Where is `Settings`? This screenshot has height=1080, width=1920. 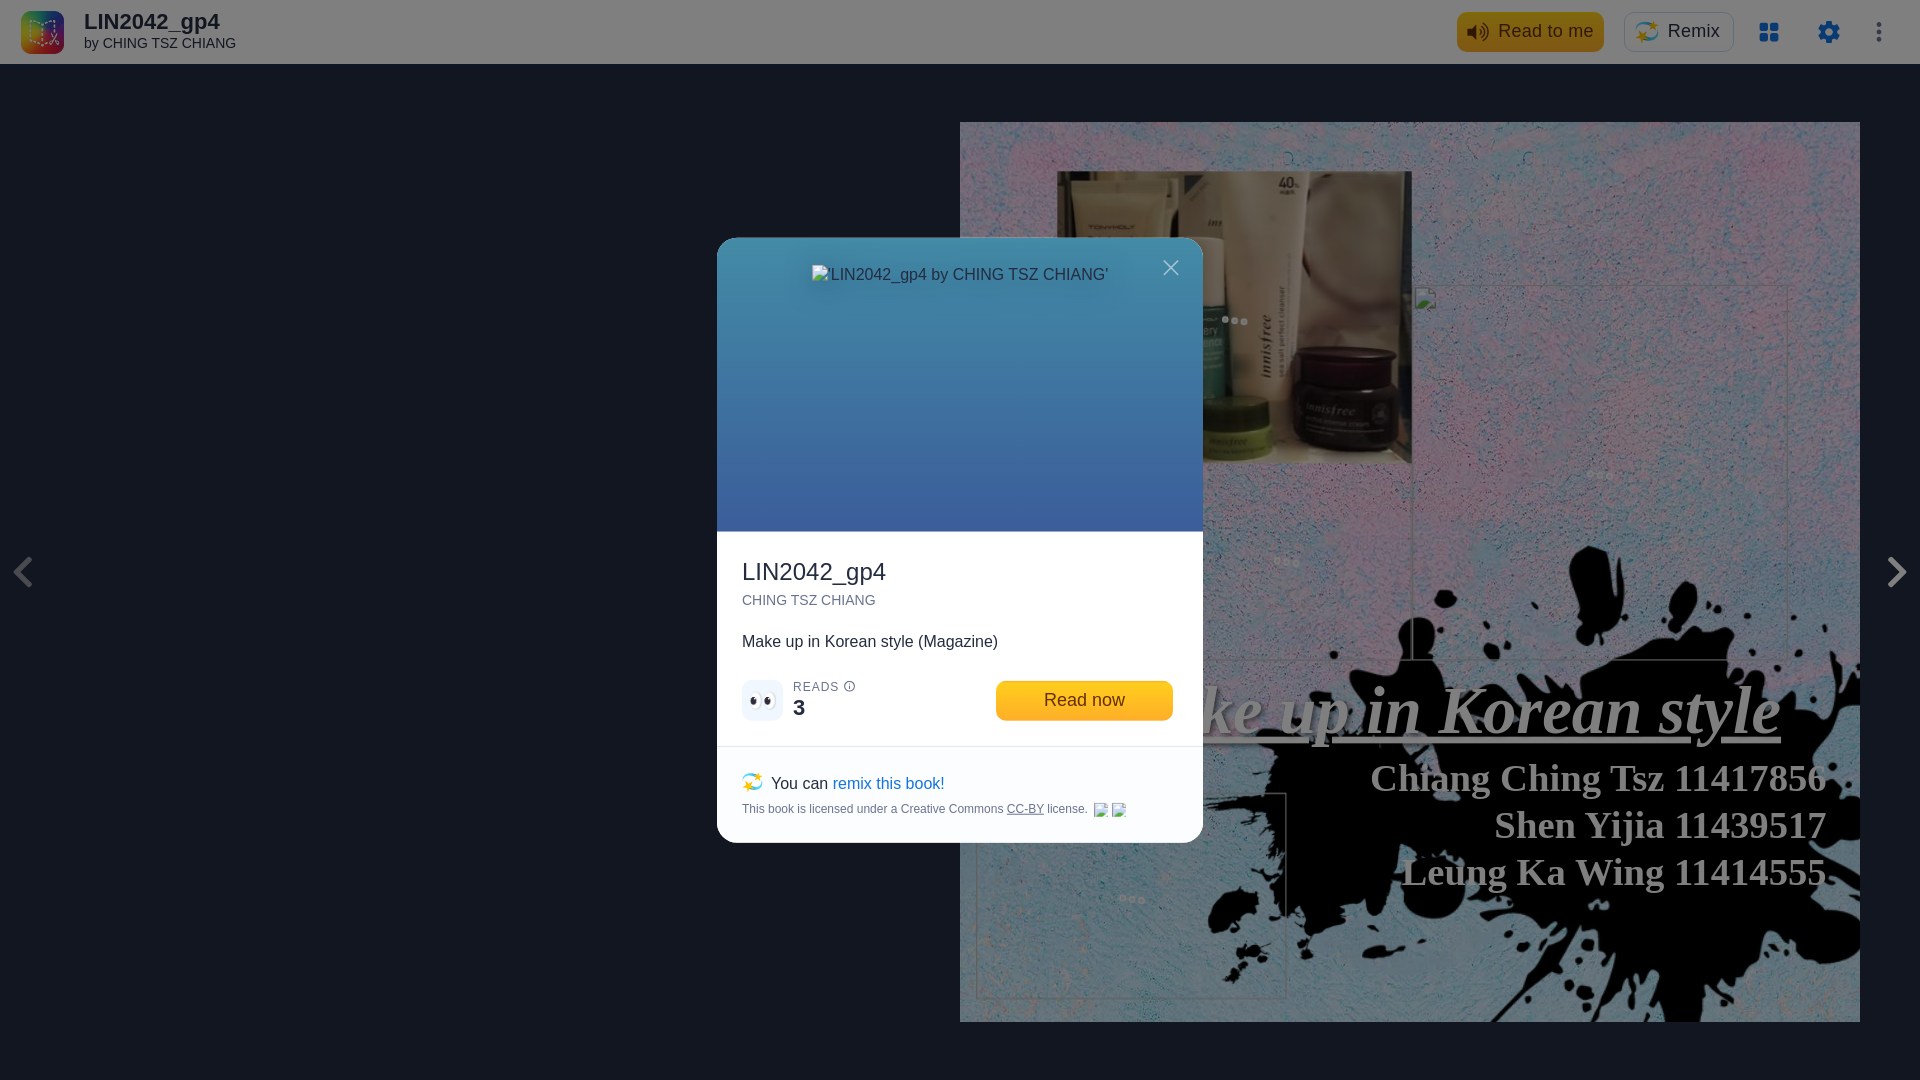
Settings is located at coordinates (1828, 31).